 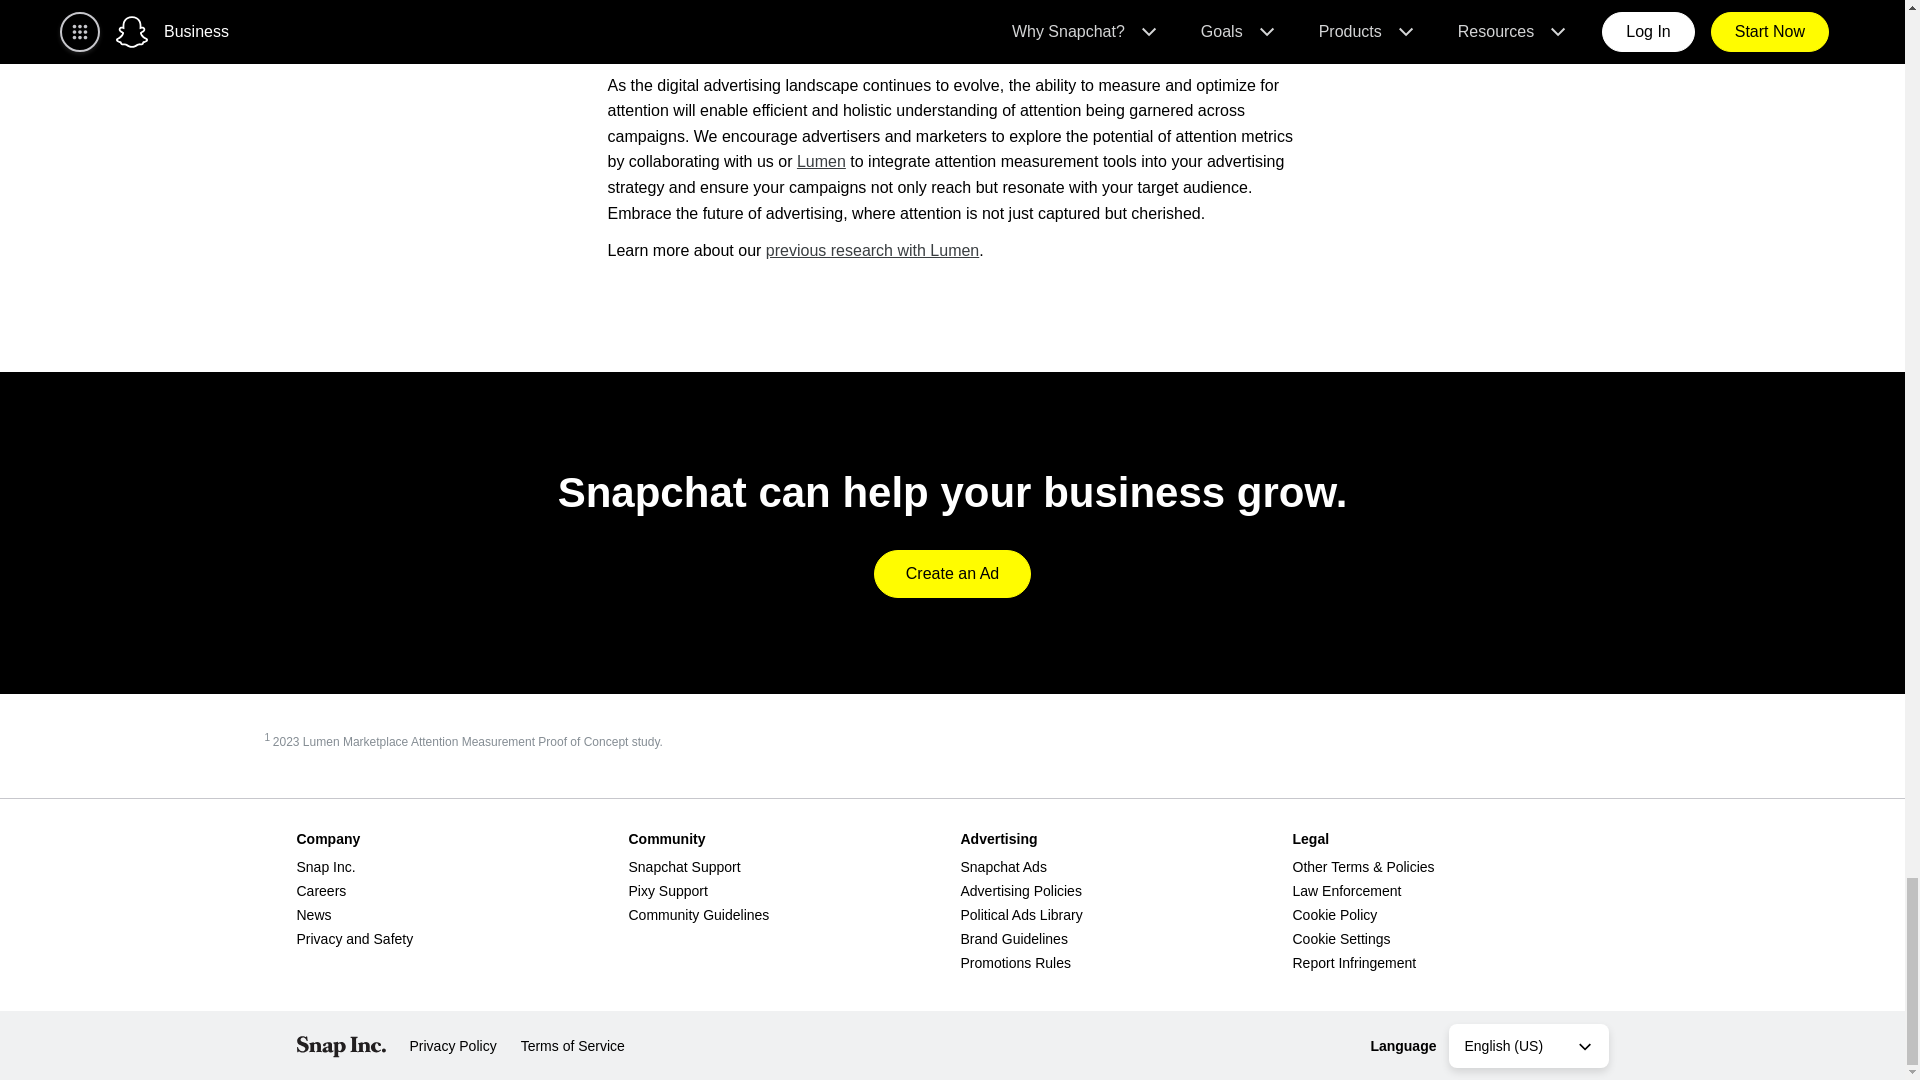 What do you see at coordinates (354, 938) in the screenshot?
I see `Privacy and Safety` at bounding box center [354, 938].